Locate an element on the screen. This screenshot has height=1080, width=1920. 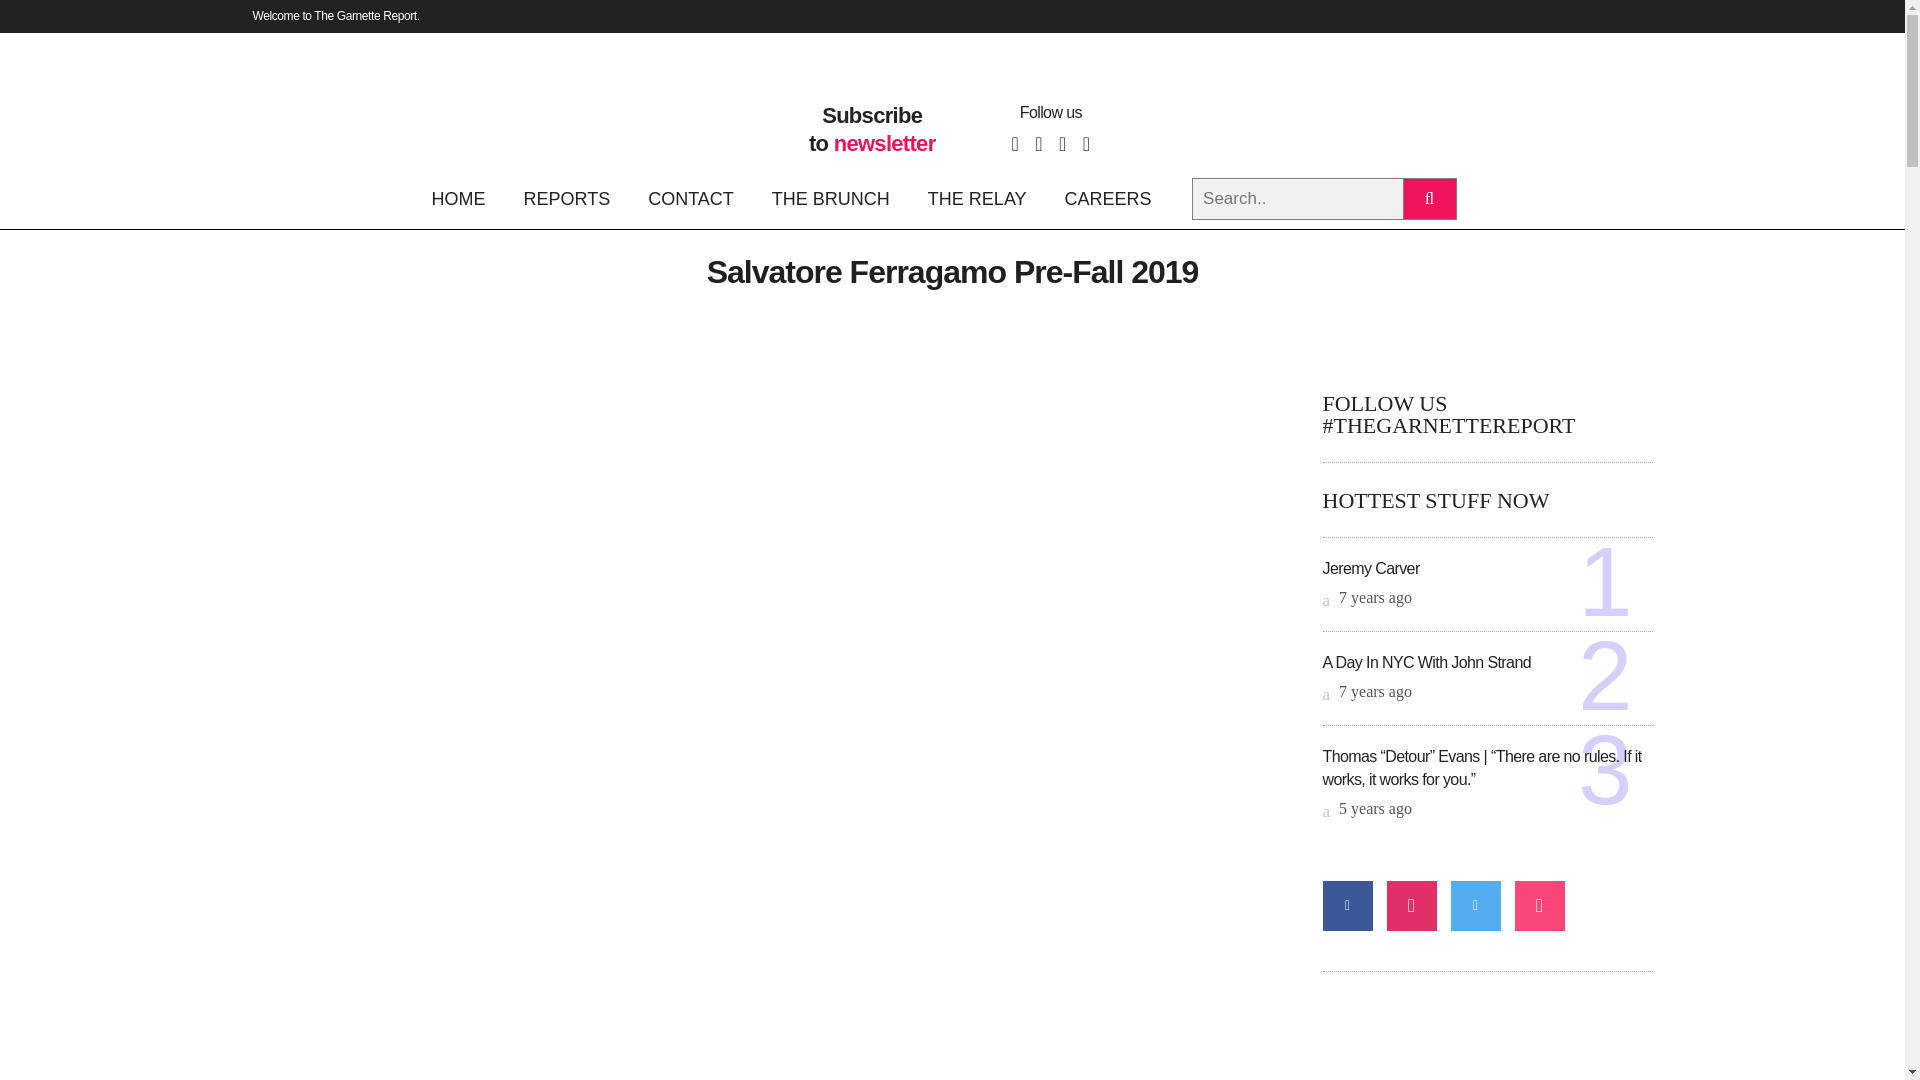
THE RELAY is located at coordinates (977, 198).